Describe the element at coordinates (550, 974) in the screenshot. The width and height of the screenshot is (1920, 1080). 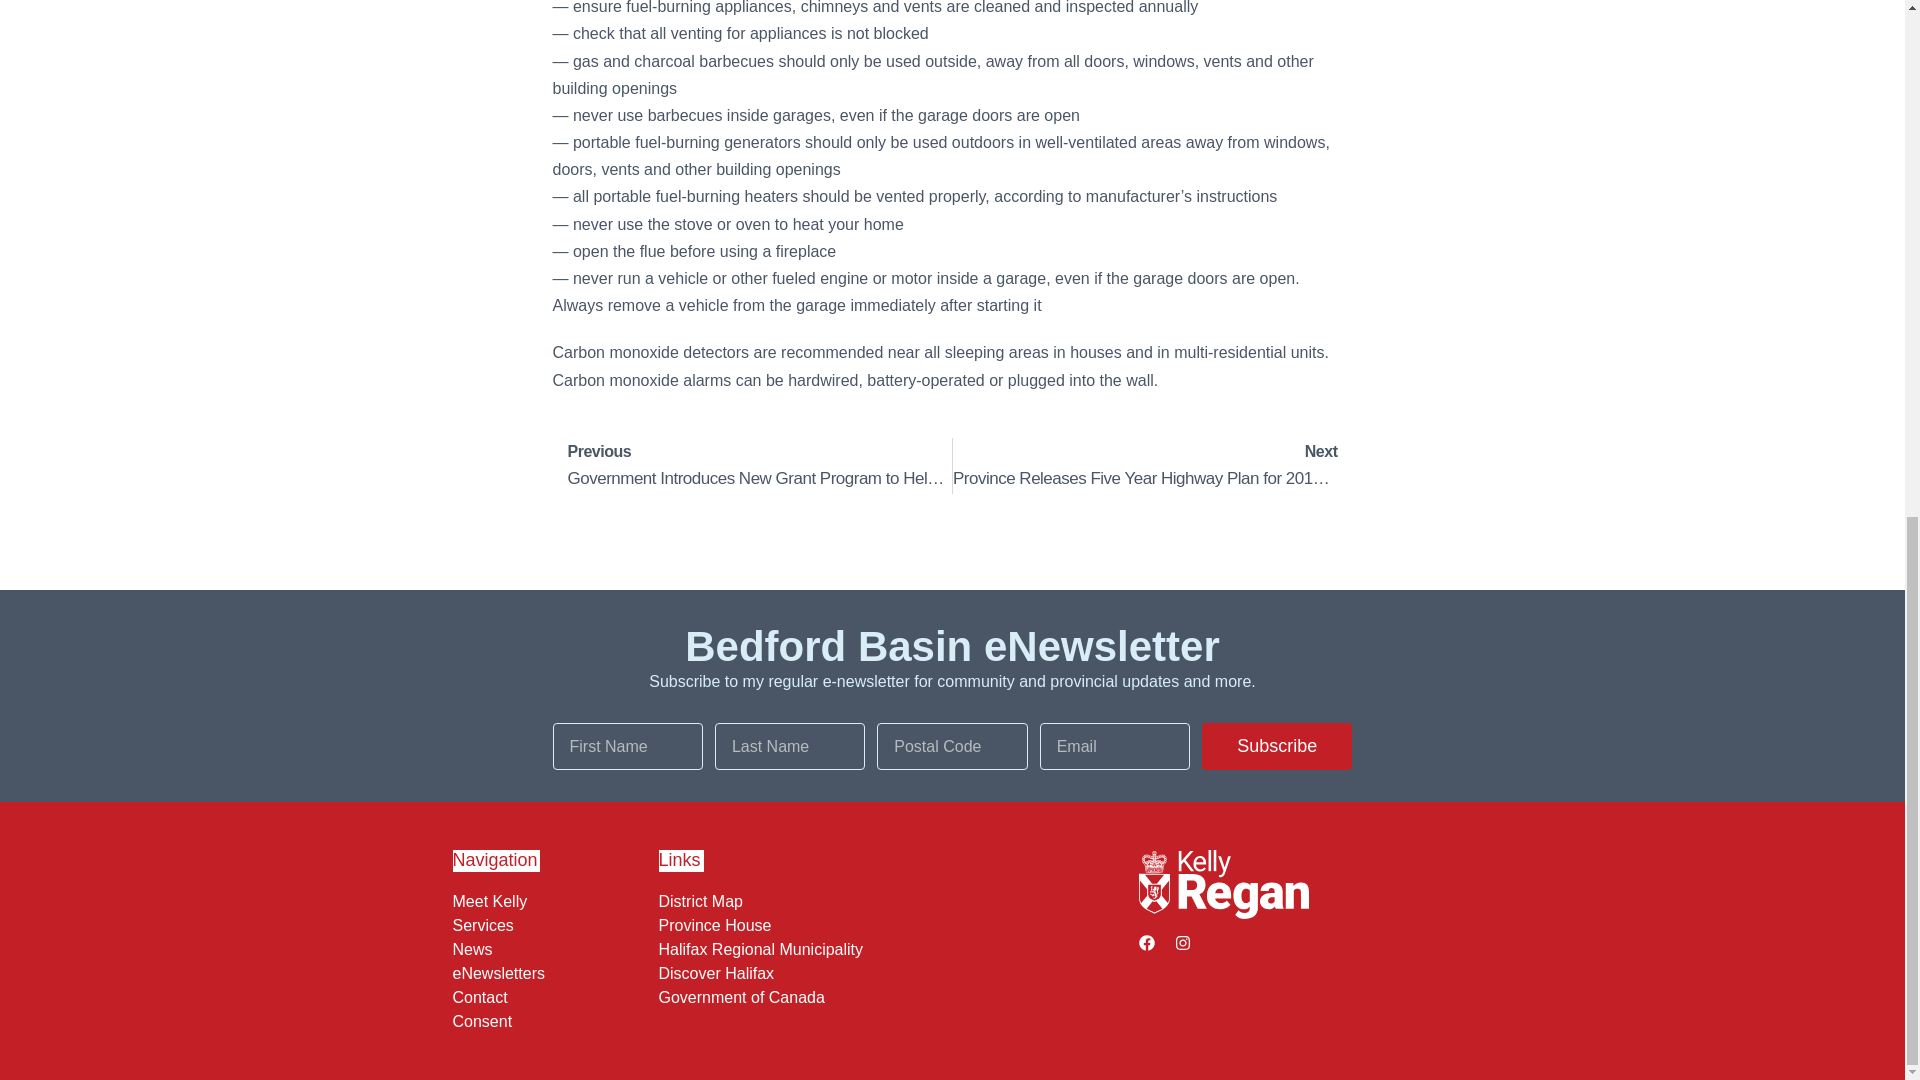
I see `District Map` at that location.